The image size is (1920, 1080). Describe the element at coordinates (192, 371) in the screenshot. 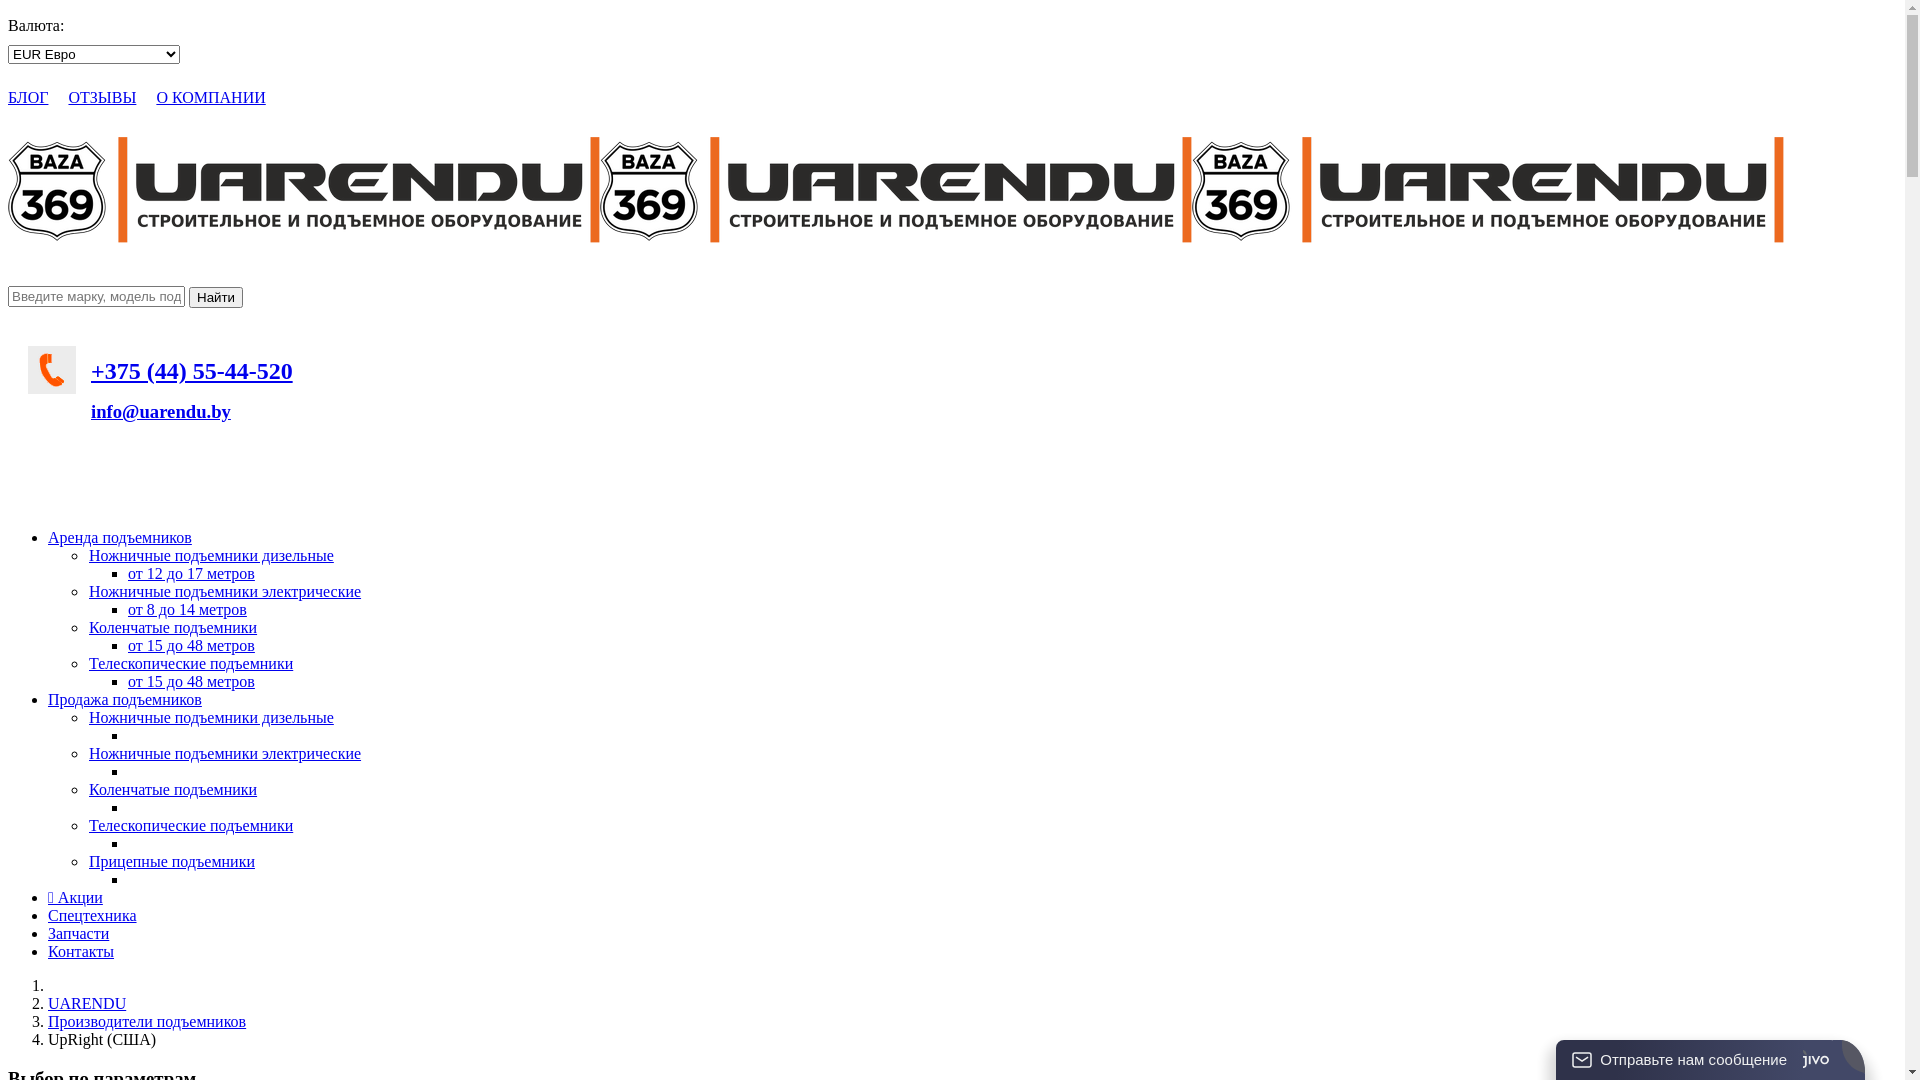

I see `+375 (44) 55-44-520` at that location.